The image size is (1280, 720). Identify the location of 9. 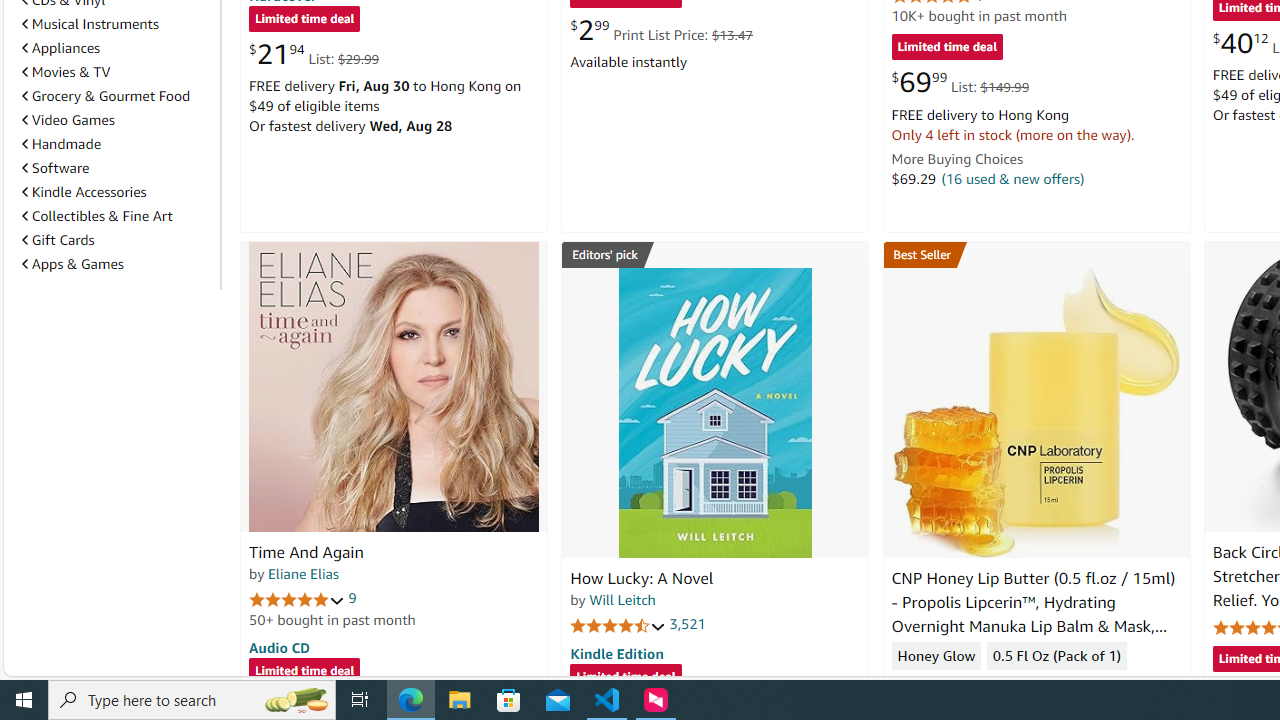
(352, 598).